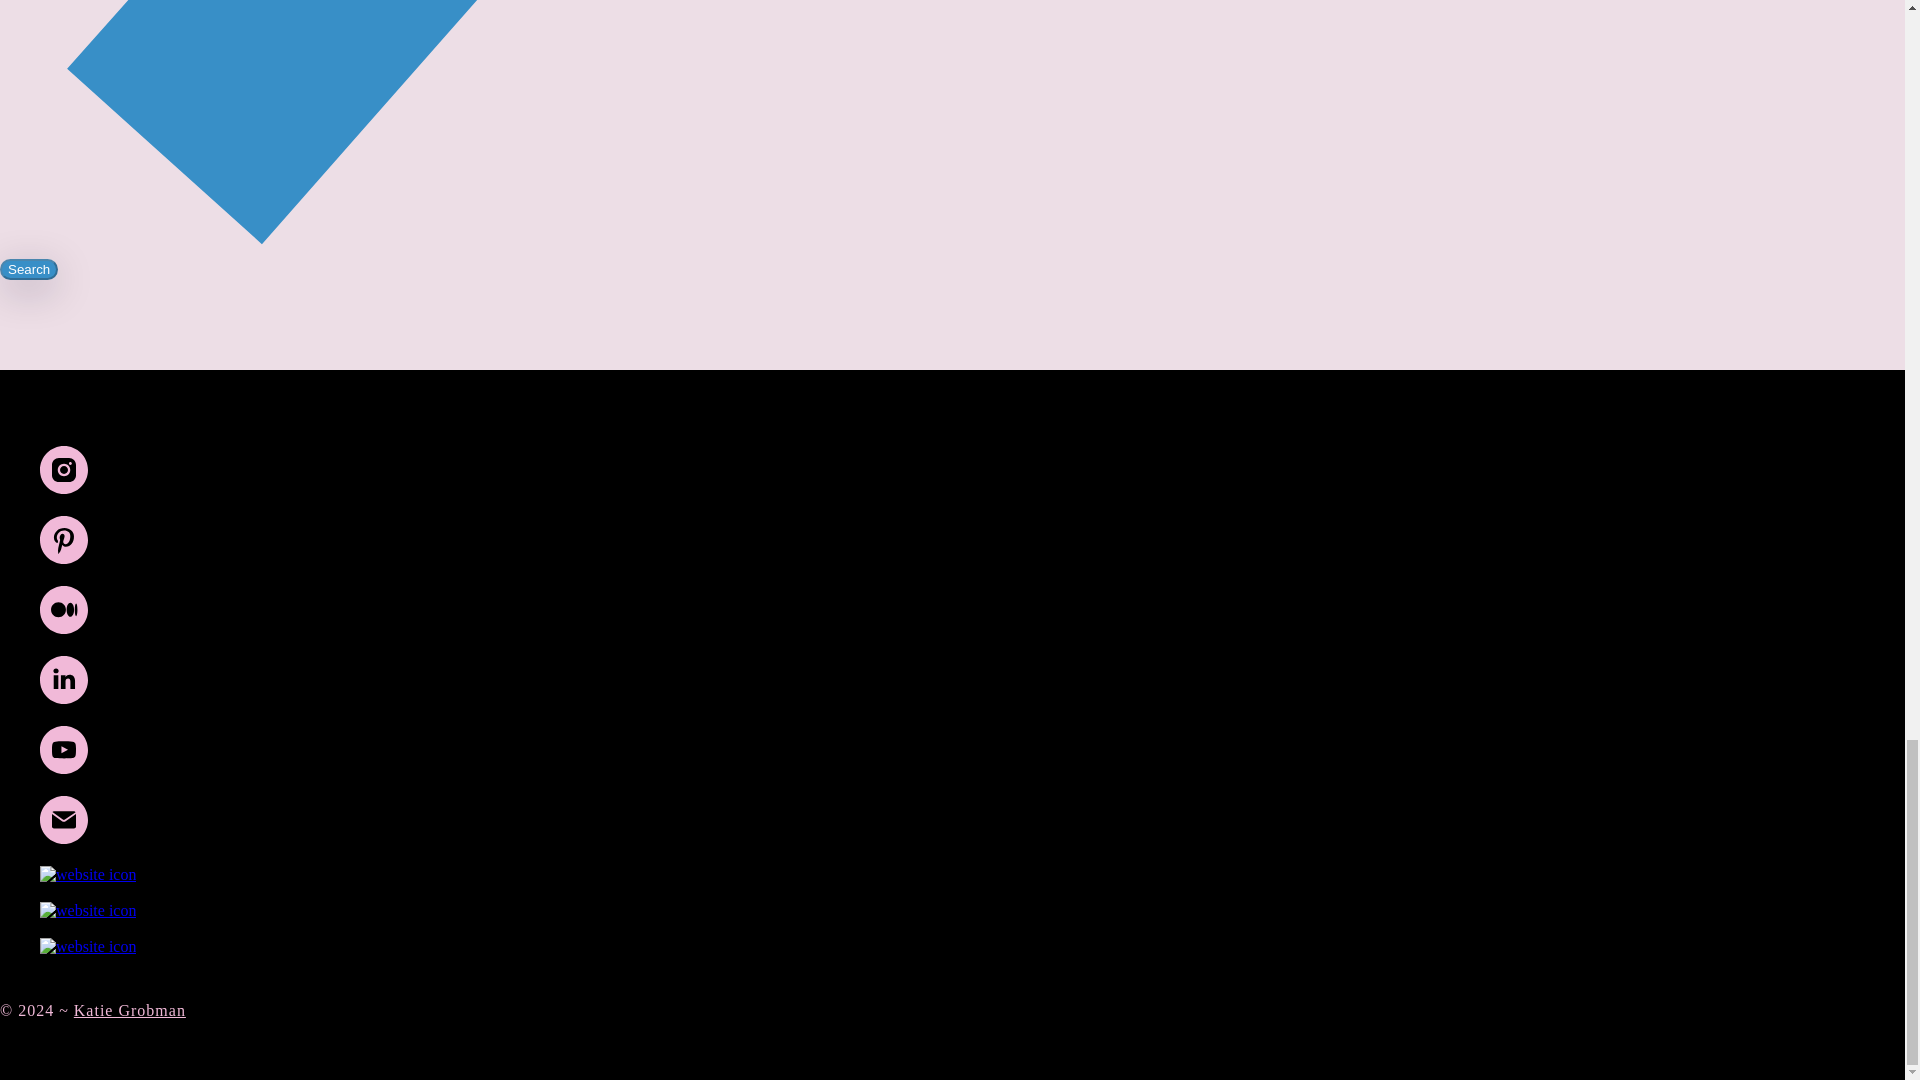 The height and width of the screenshot is (1080, 1920). Describe the element at coordinates (130, 1010) in the screenshot. I see `Katie Grobman` at that location.